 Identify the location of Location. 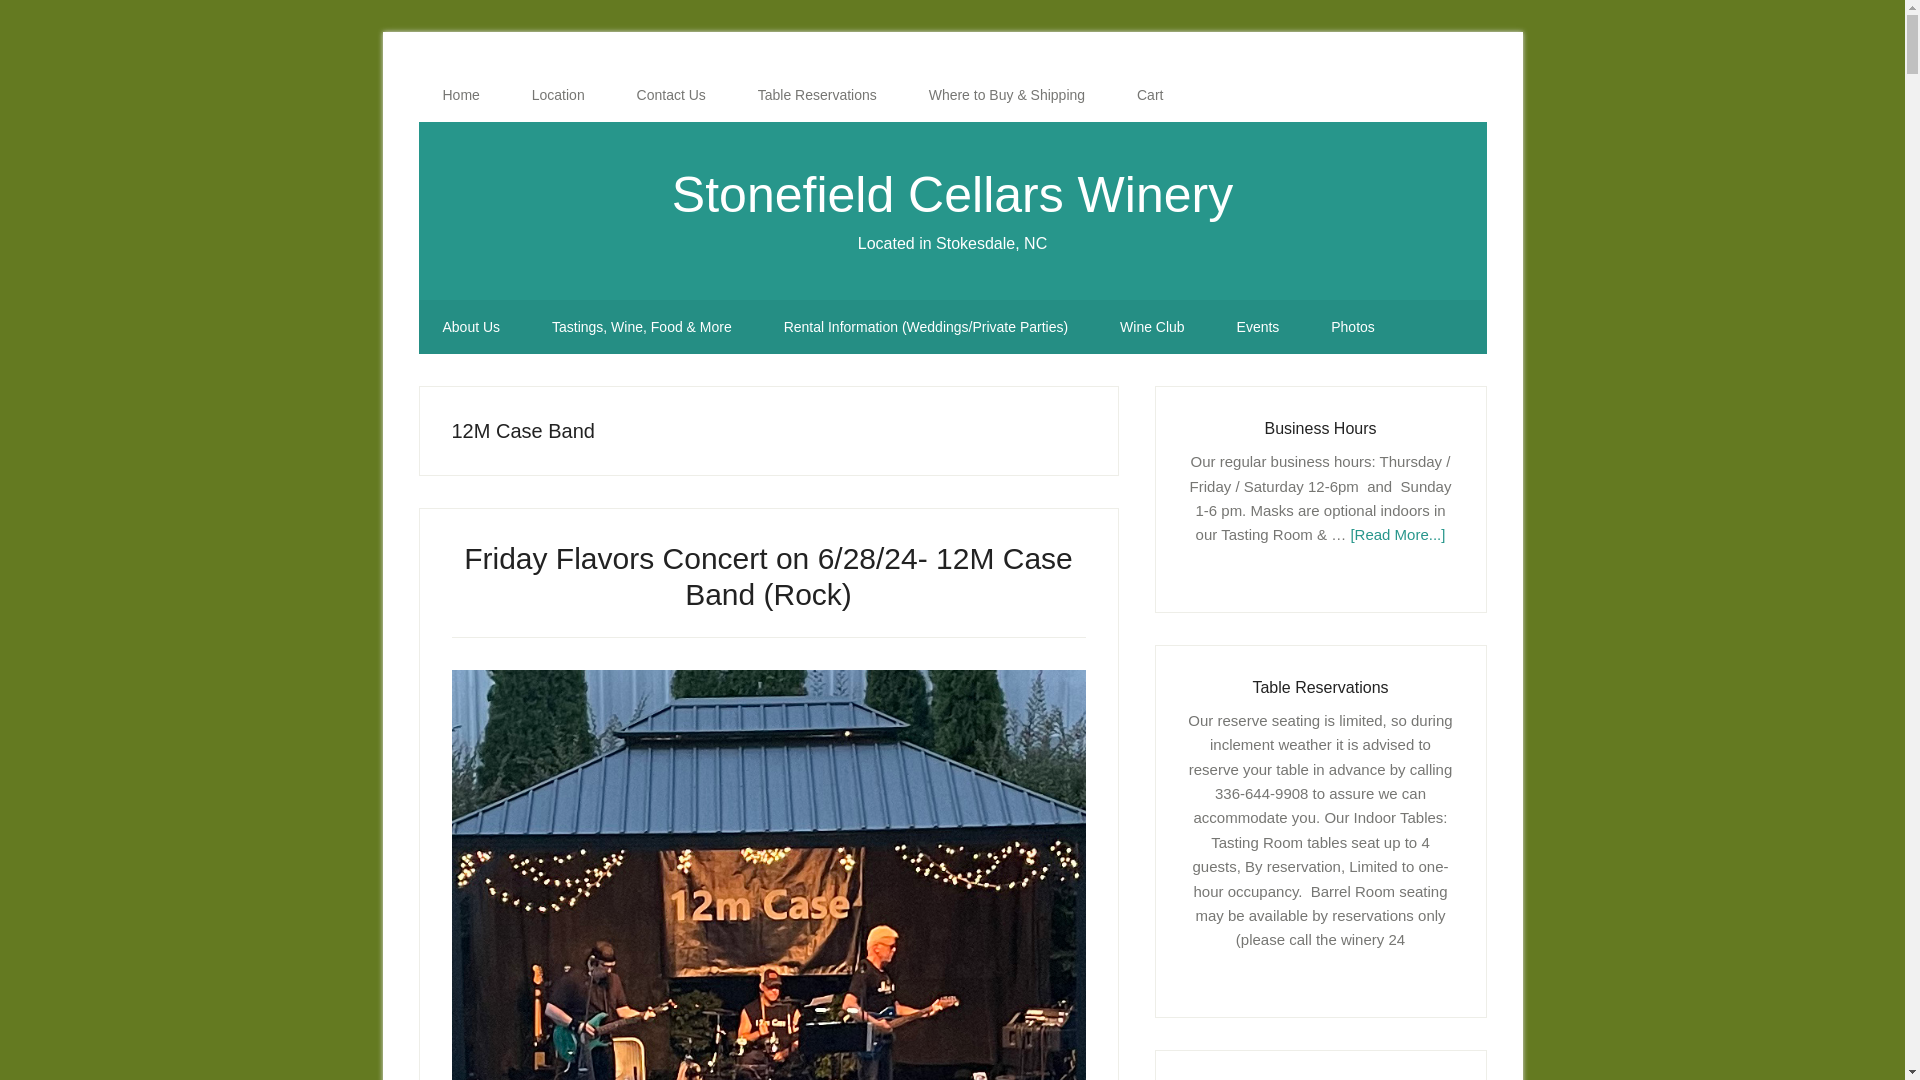
(558, 95).